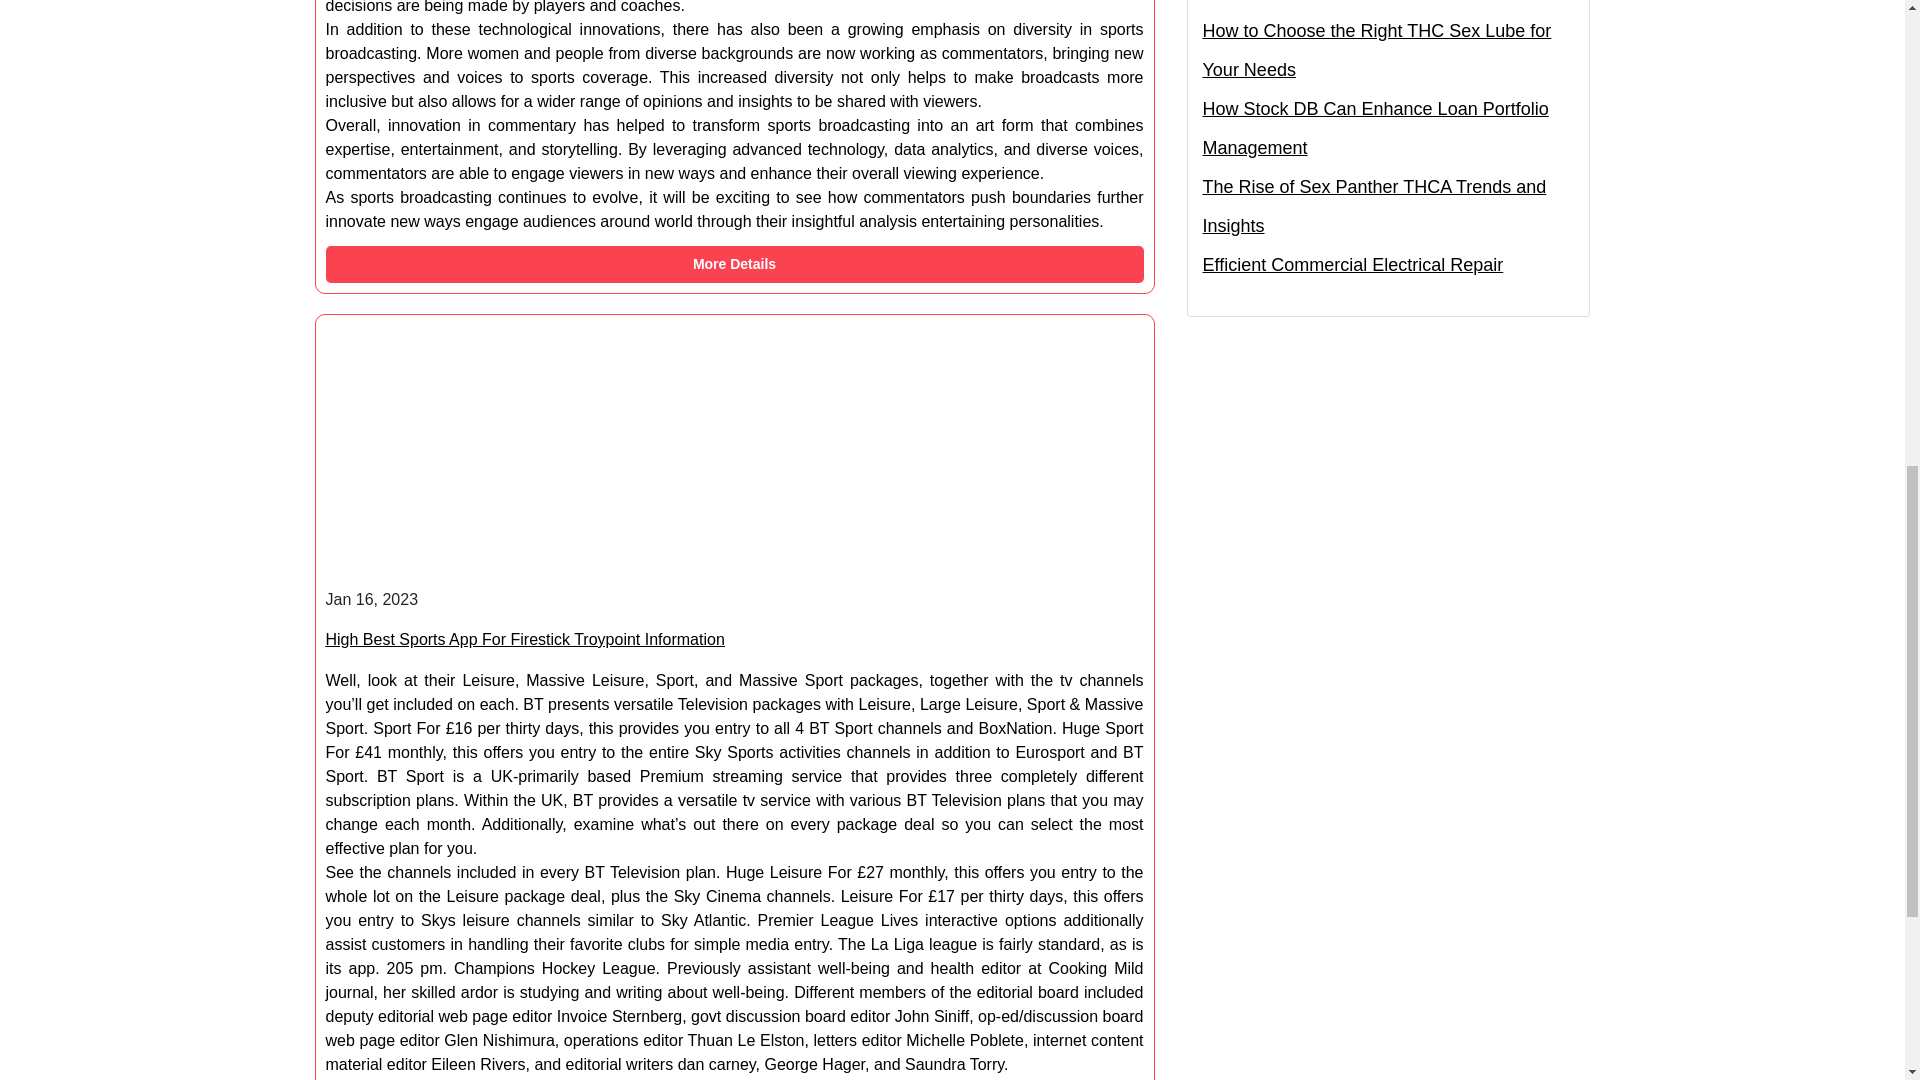 This screenshot has height=1080, width=1920. Describe the element at coordinates (1388, 50) in the screenshot. I see `How to Choose the Right THC Sex Lube for Your Needs` at that location.